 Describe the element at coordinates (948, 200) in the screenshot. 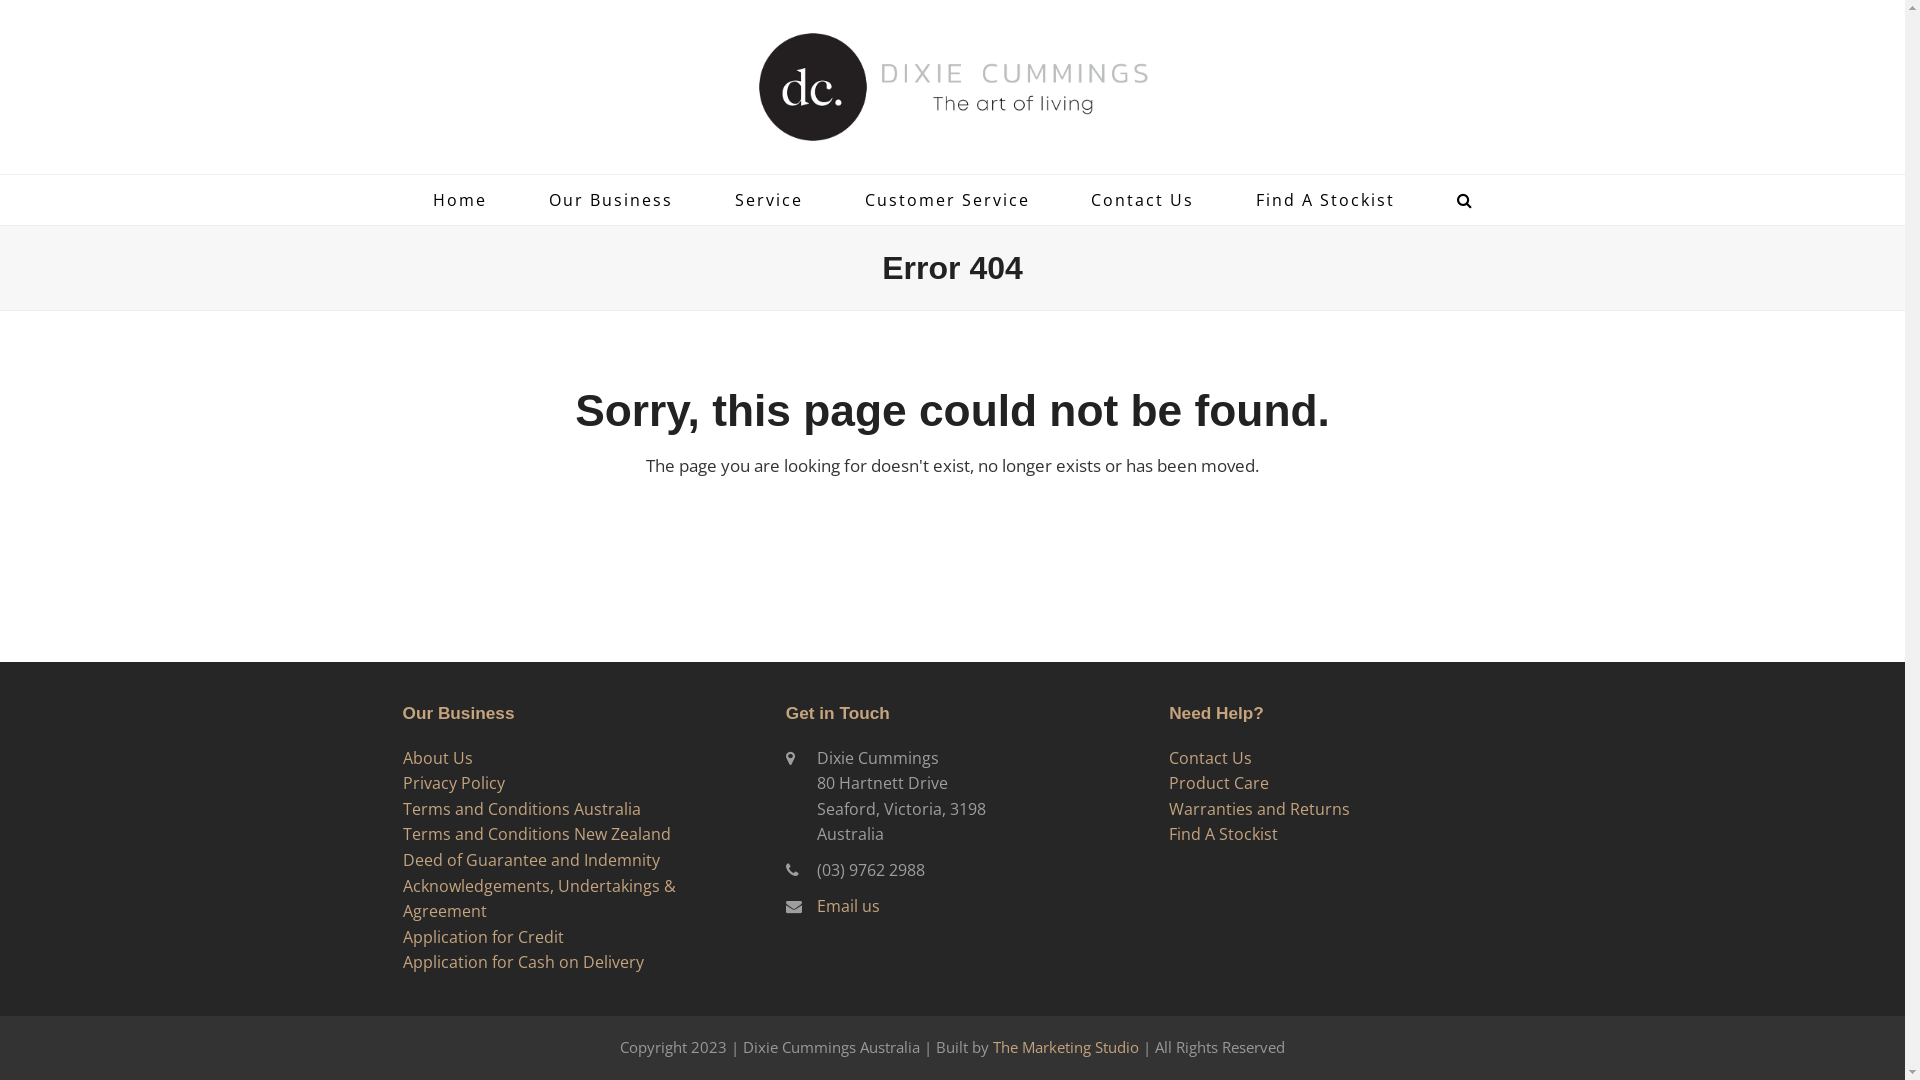

I see `Customer Service` at that location.